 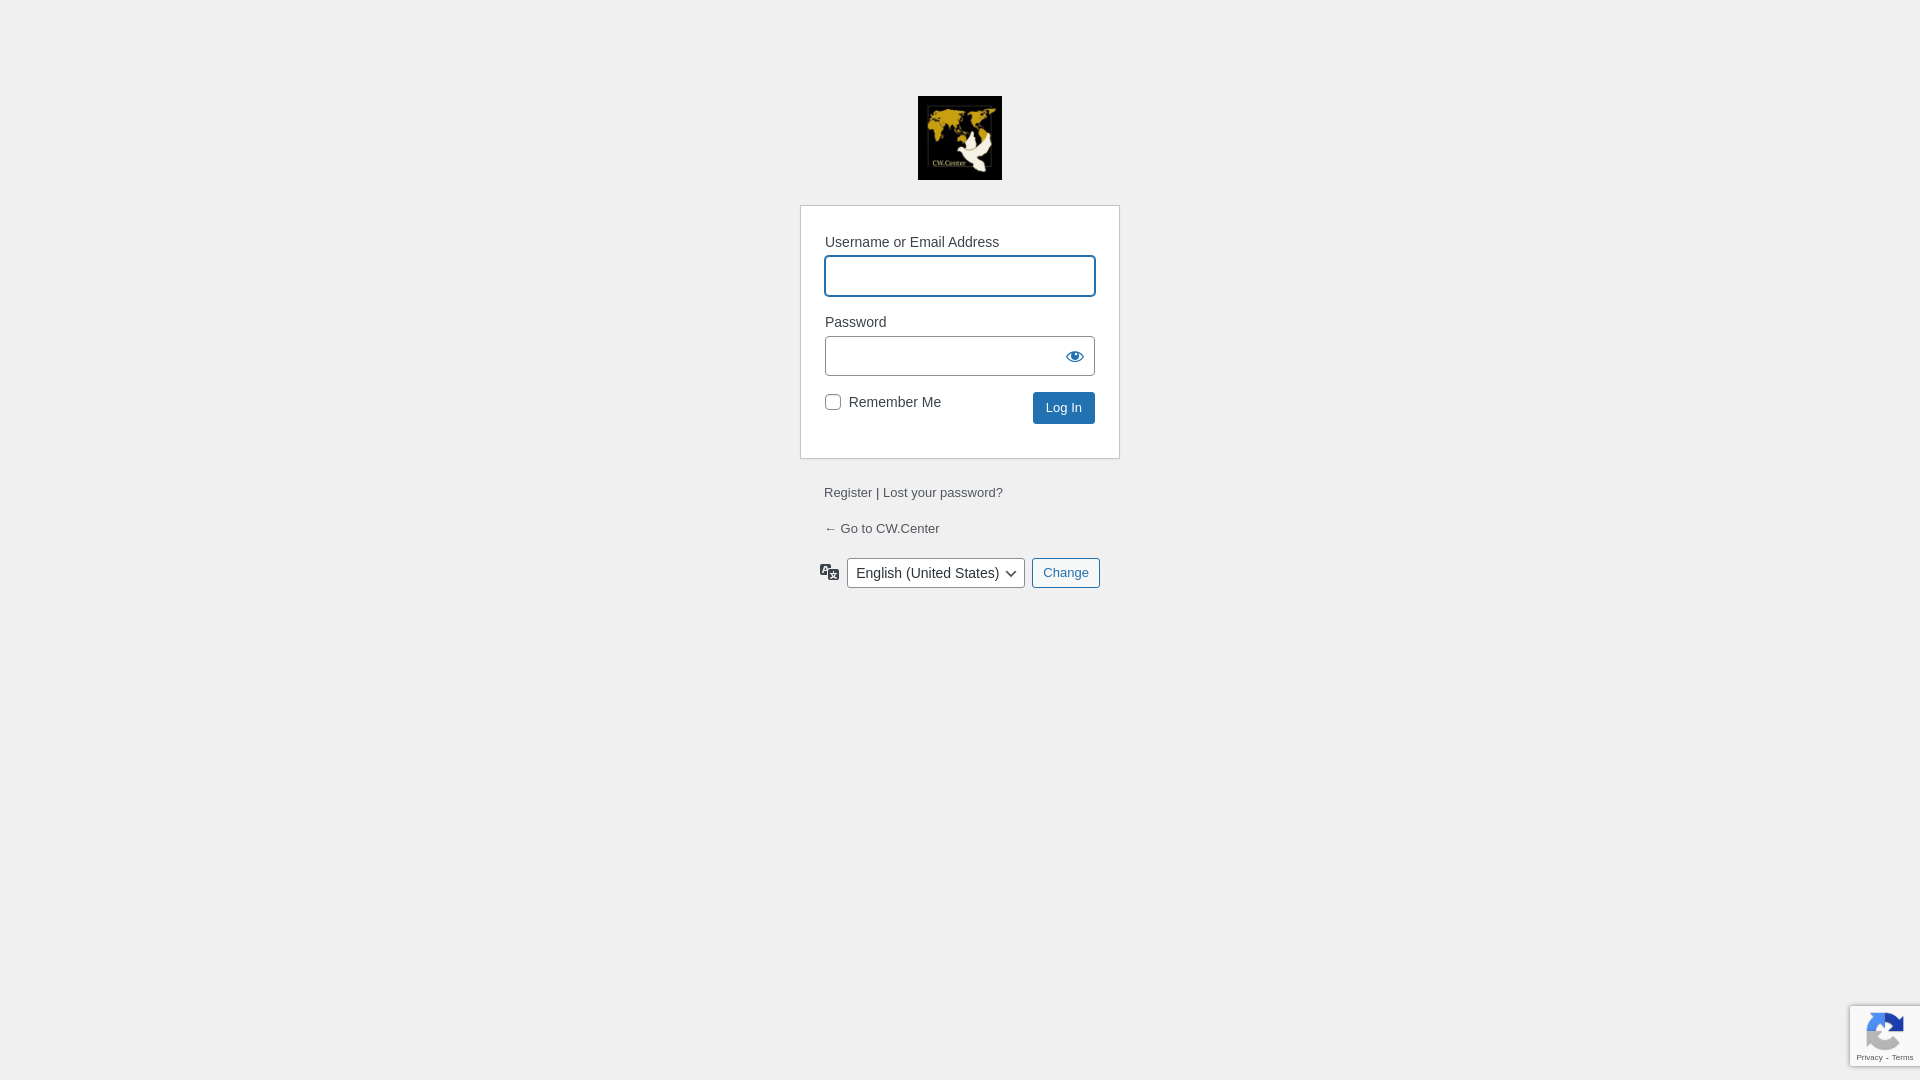 What do you see at coordinates (848, 492) in the screenshot?
I see `Register` at bounding box center [848, 492].